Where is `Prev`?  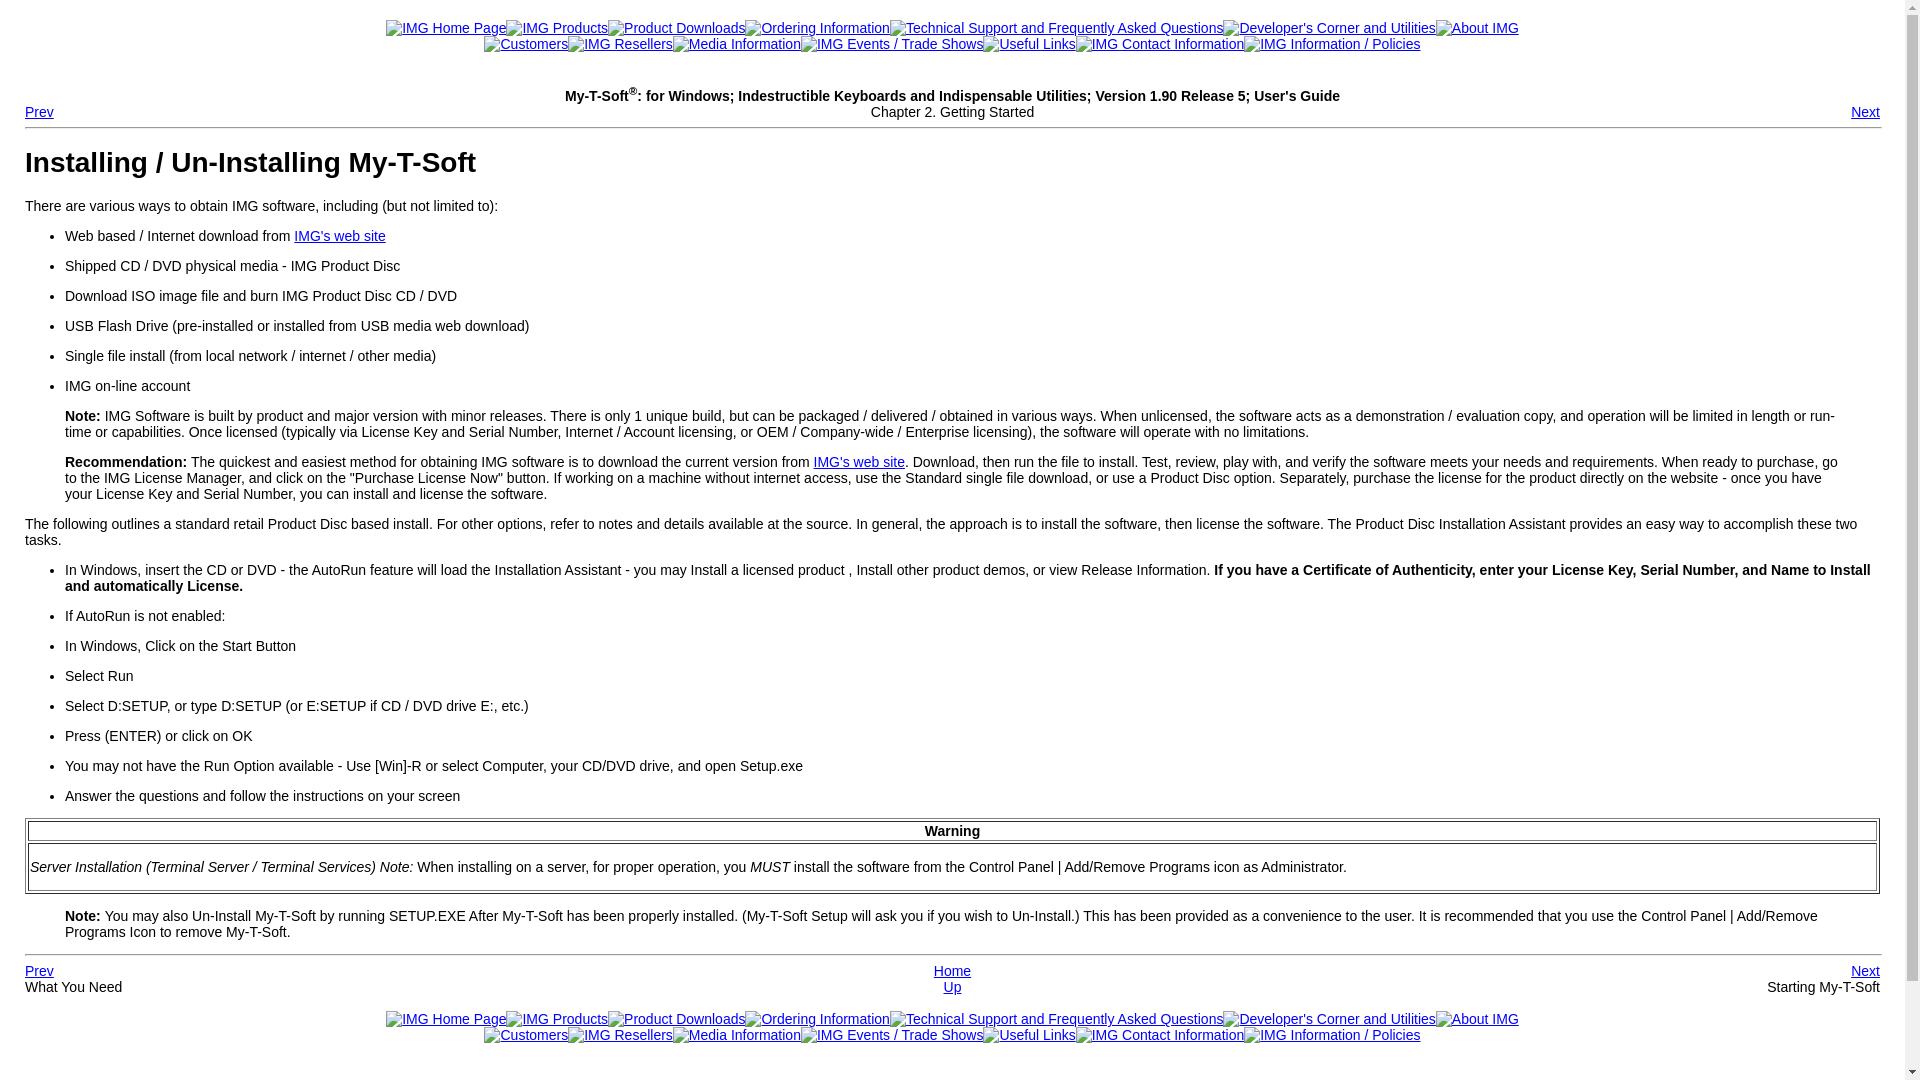 Prev is located at coordinates (38, 111).